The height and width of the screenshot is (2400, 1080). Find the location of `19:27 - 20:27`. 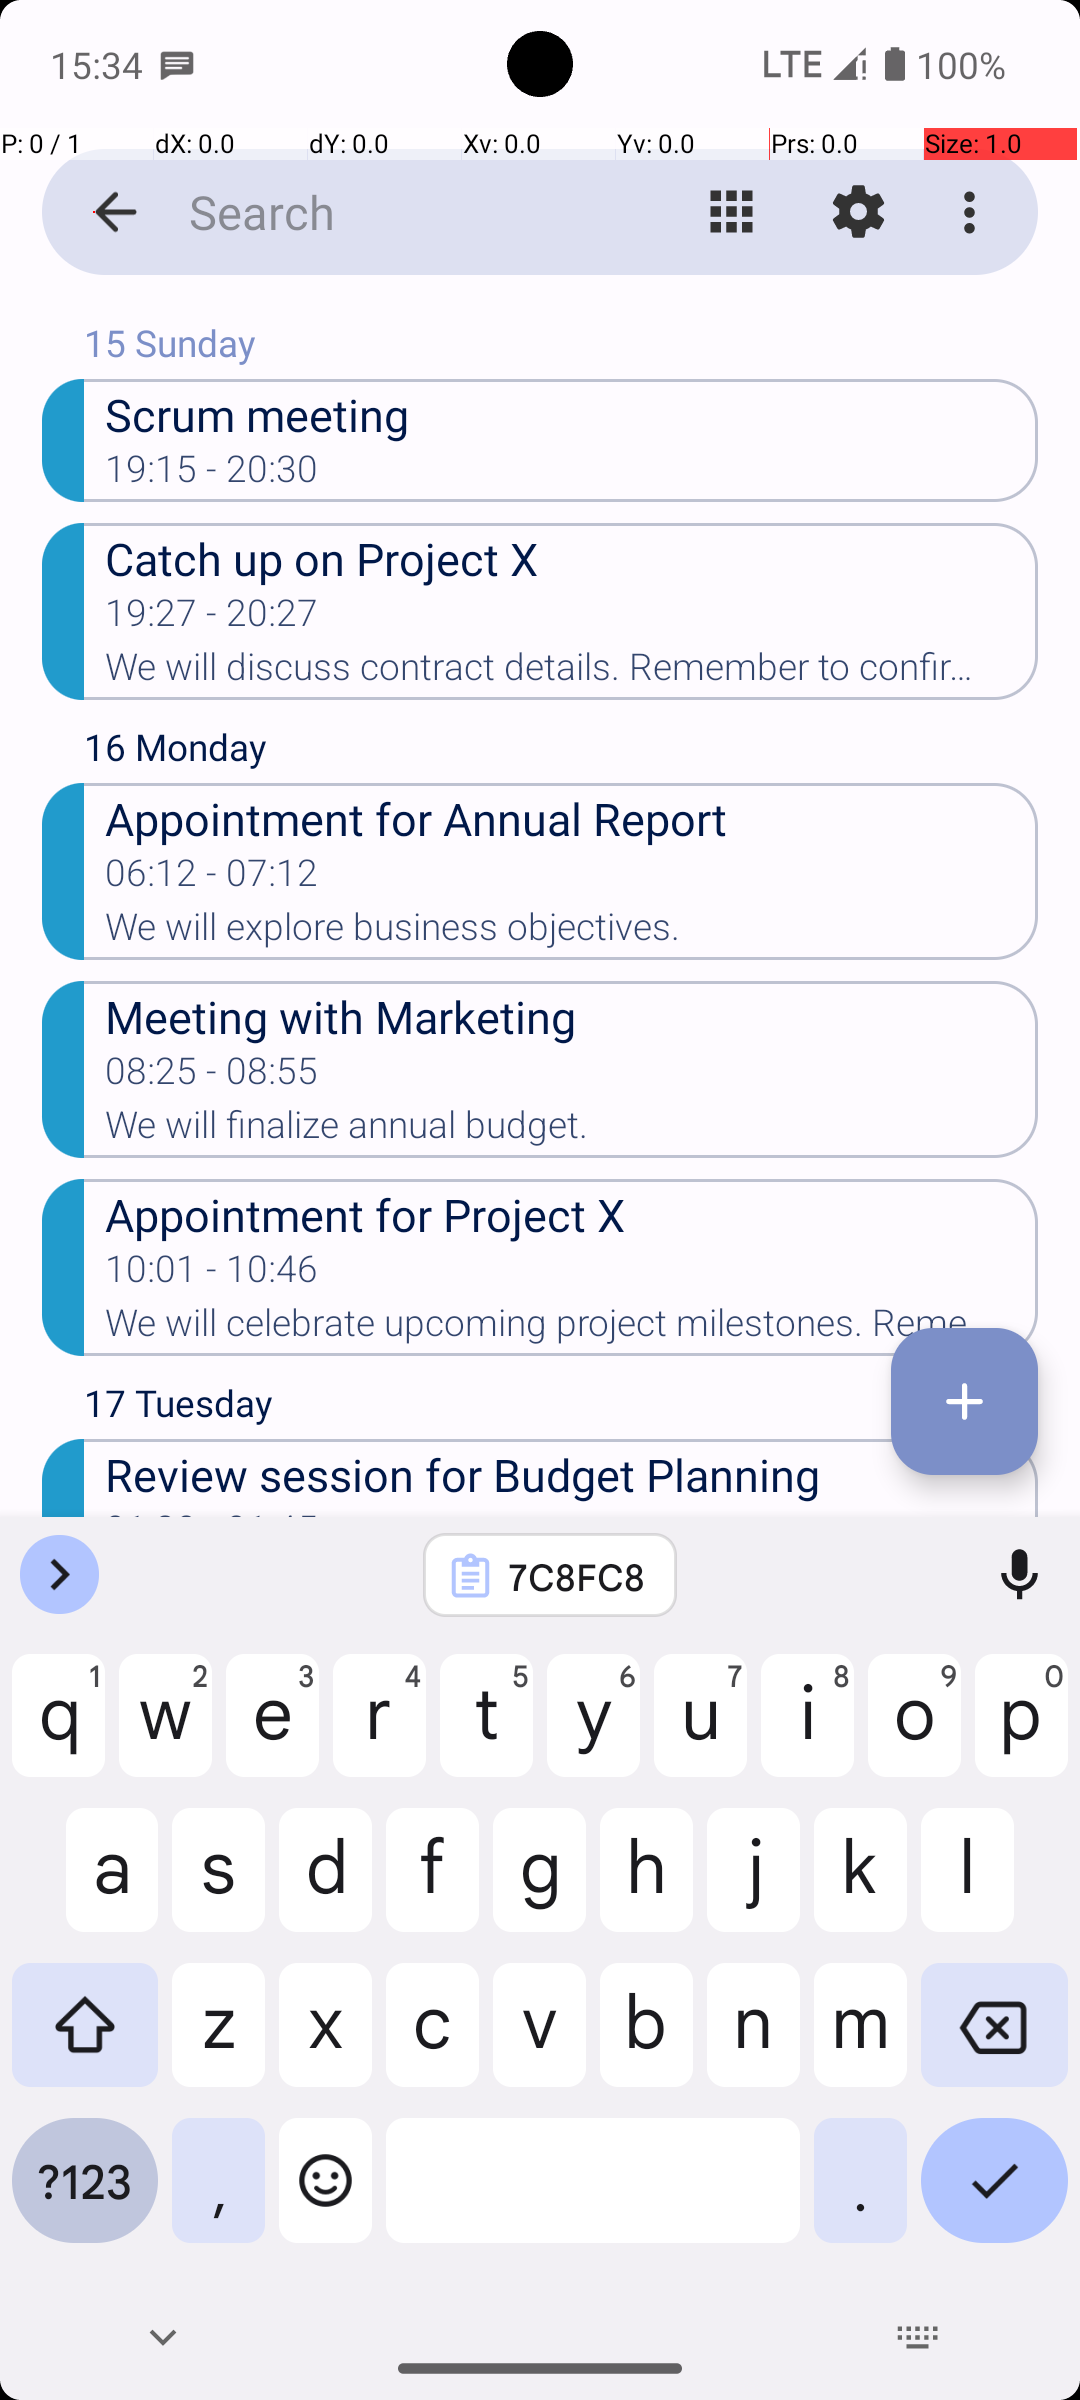

19:27 - 20:27 is located at coordinates (212, 619).